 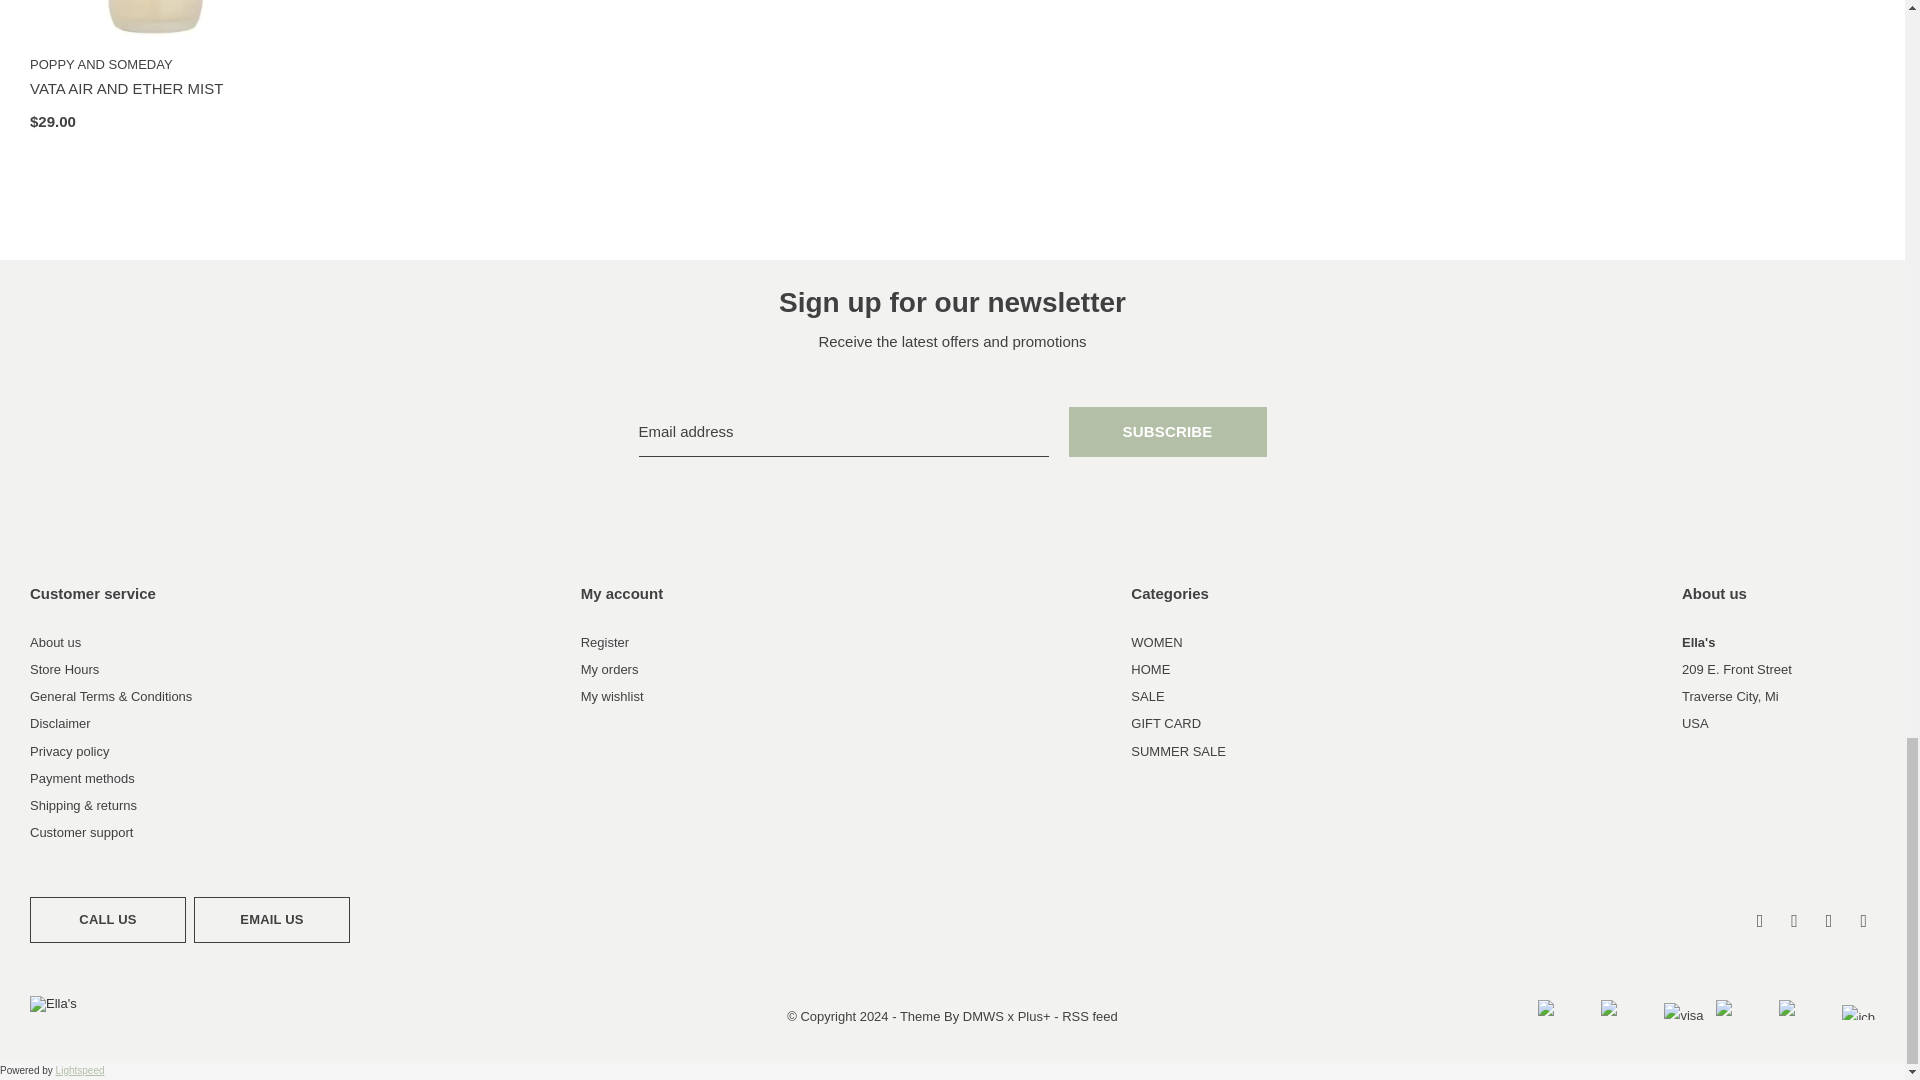 What do you see at coordinates (80, 1070) in the screenshot?
I see `Lightspeed` at bounding box center [80, 1070].